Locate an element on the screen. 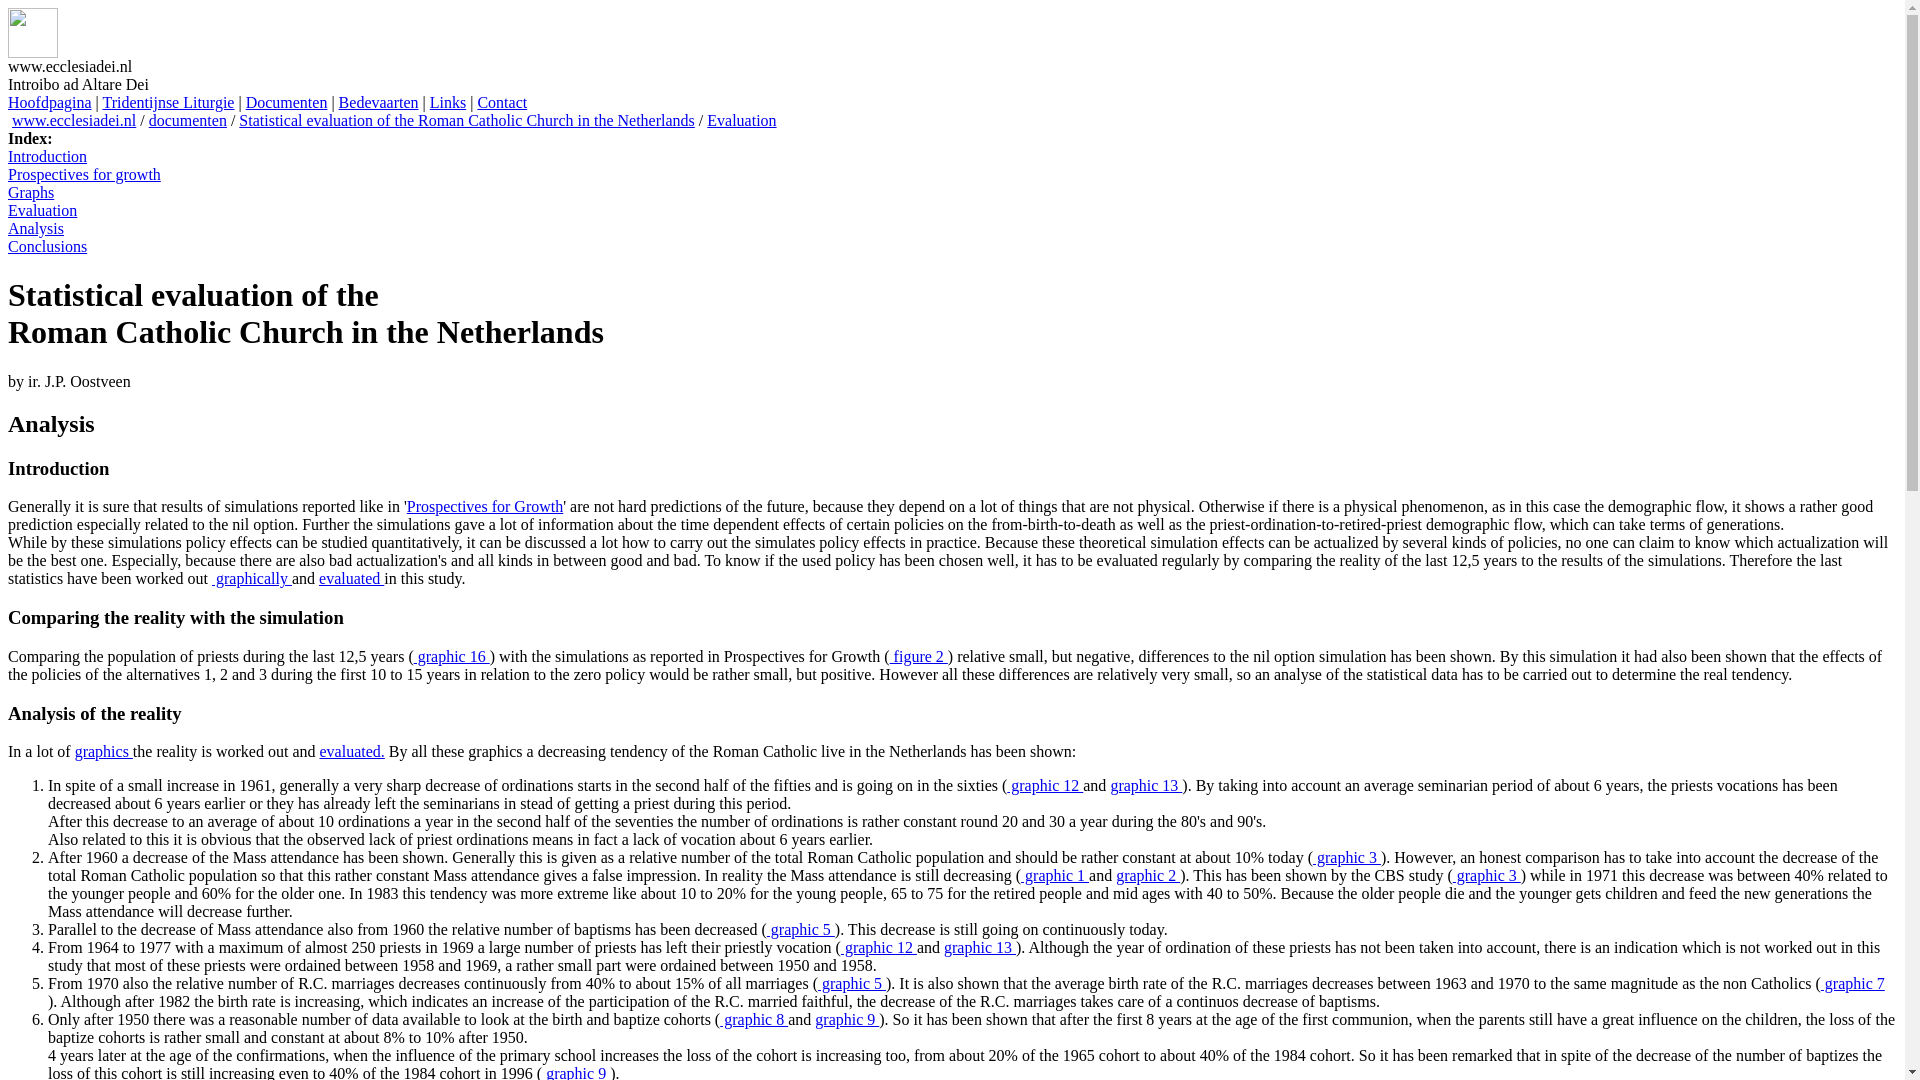  Graphs is located at coordinates (30, 192).